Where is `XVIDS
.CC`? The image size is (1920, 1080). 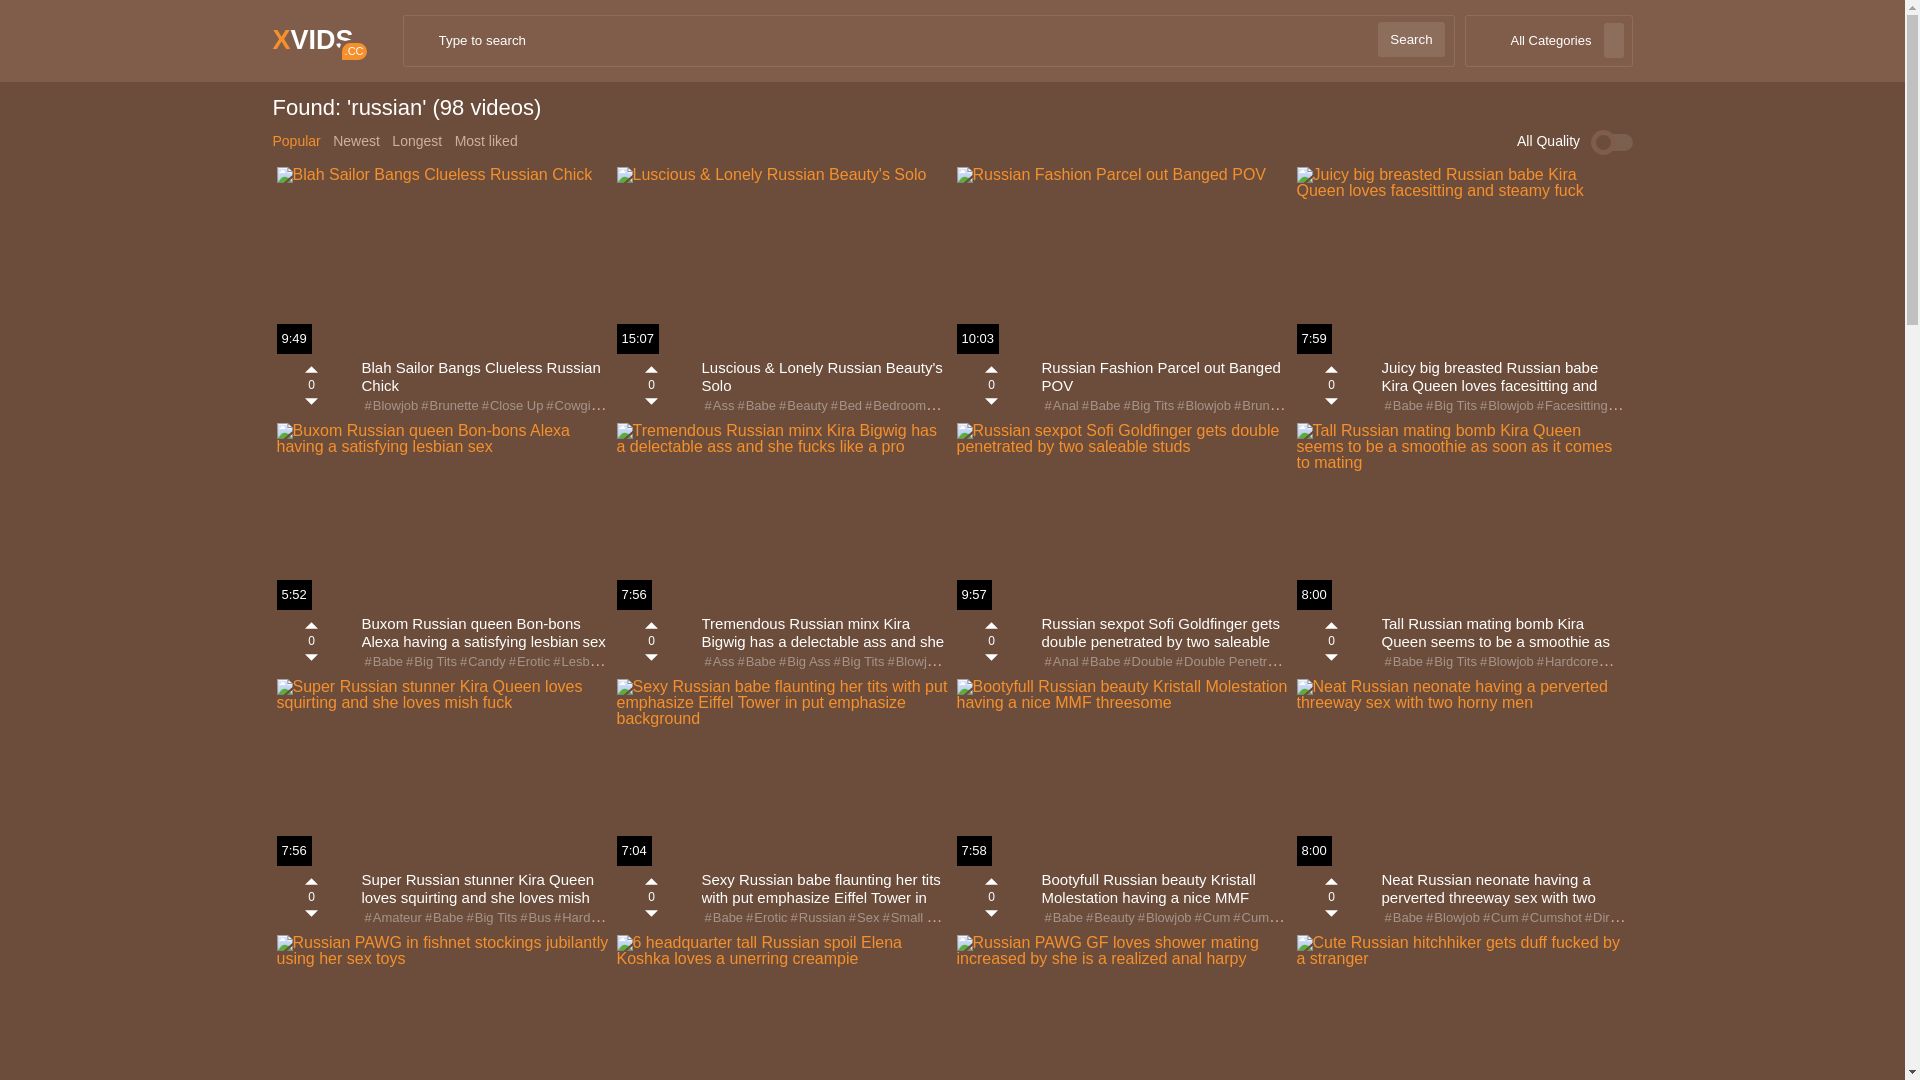
XVIDS
.CC is located at coordinates (312, 40).